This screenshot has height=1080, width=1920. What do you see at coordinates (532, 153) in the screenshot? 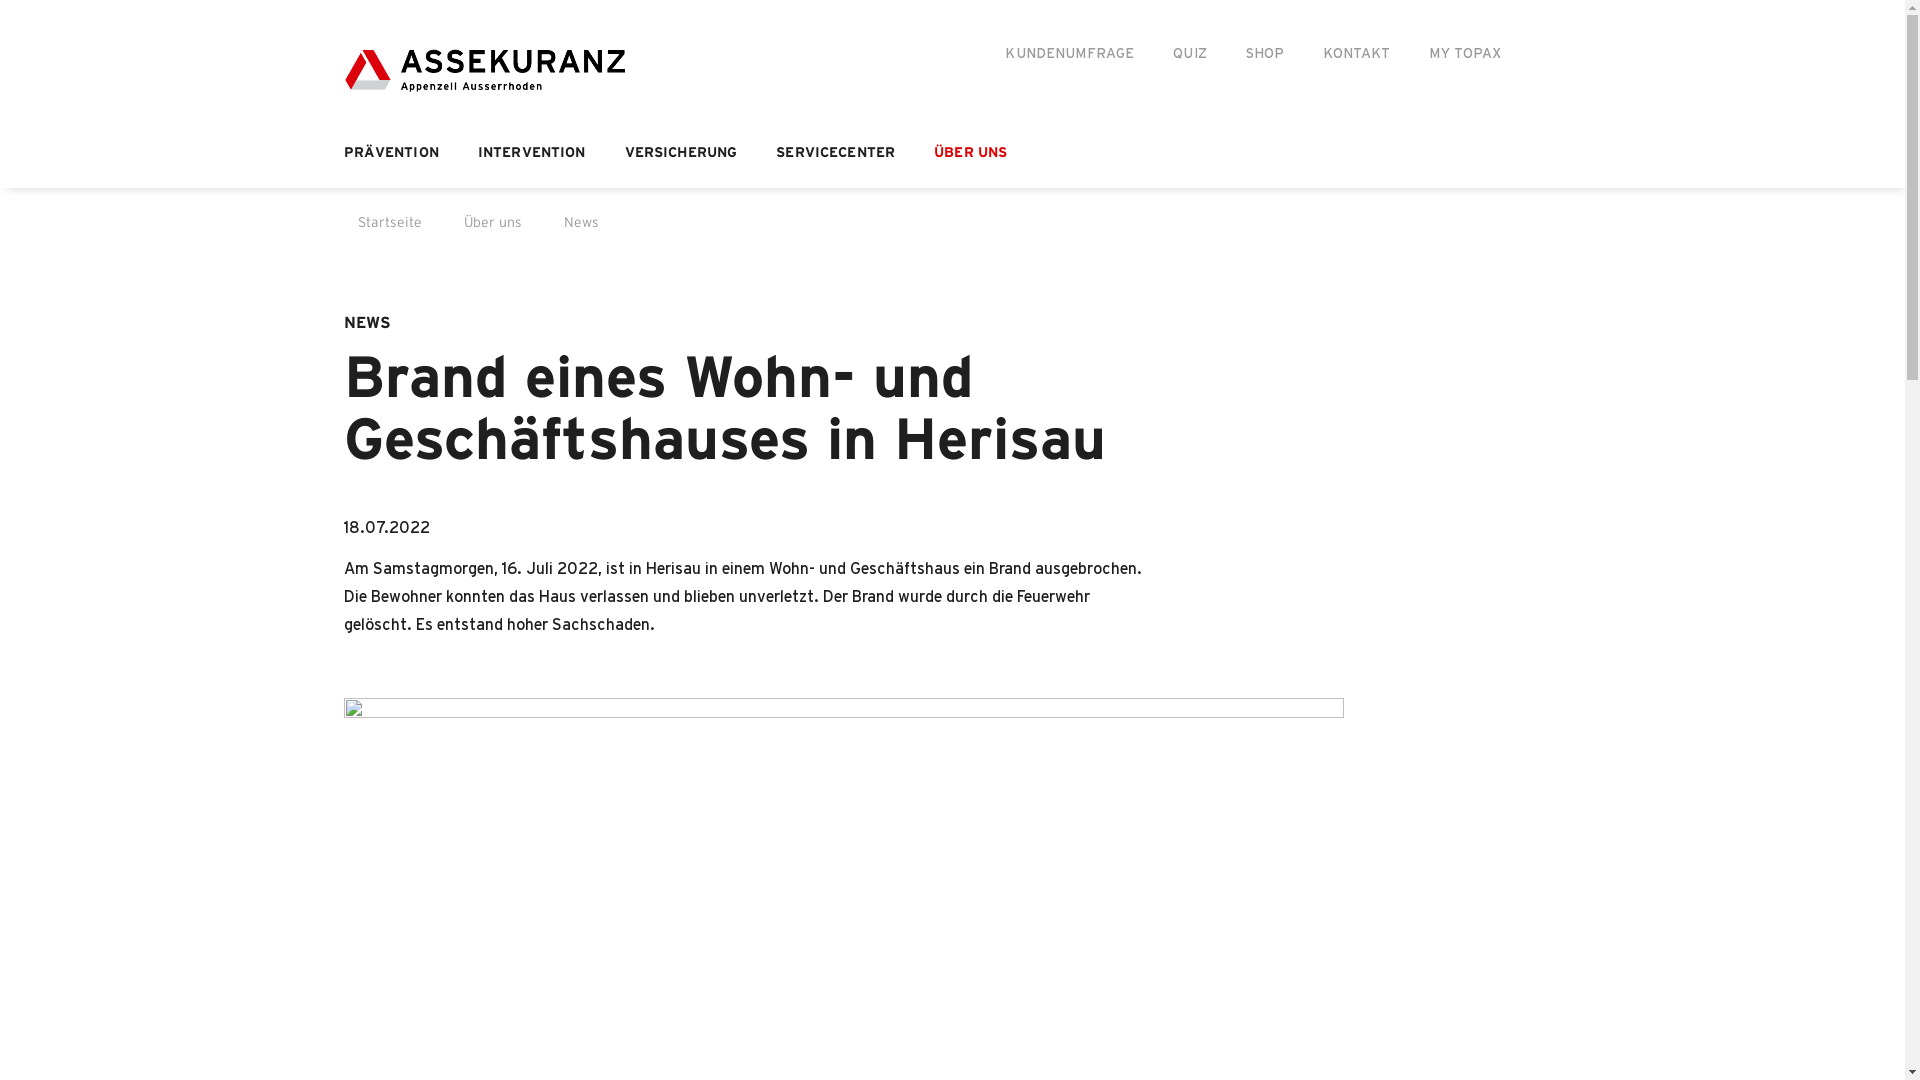
I see `INTERVENTION` at bounding box center [532, 153].